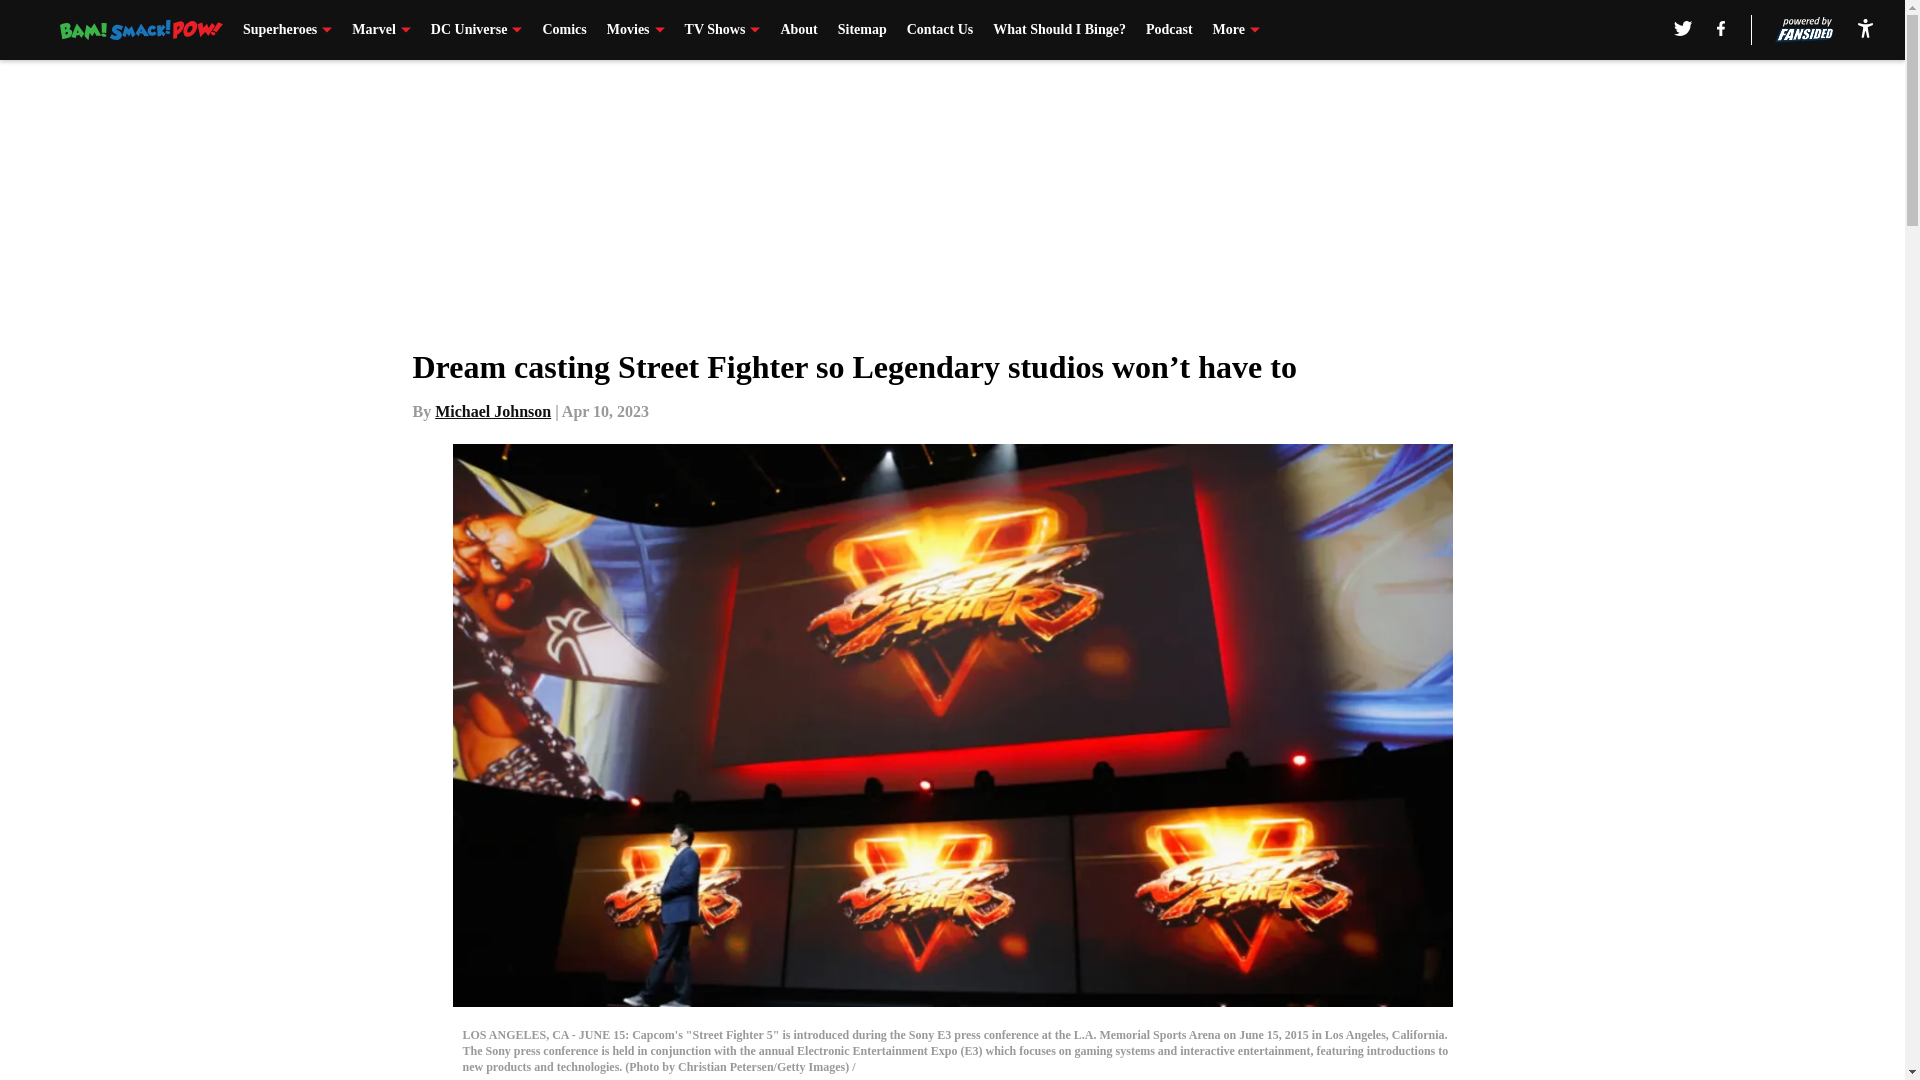  Describe the element at coordinates (1236, 30) in the screenshot. I see `More` at that location.